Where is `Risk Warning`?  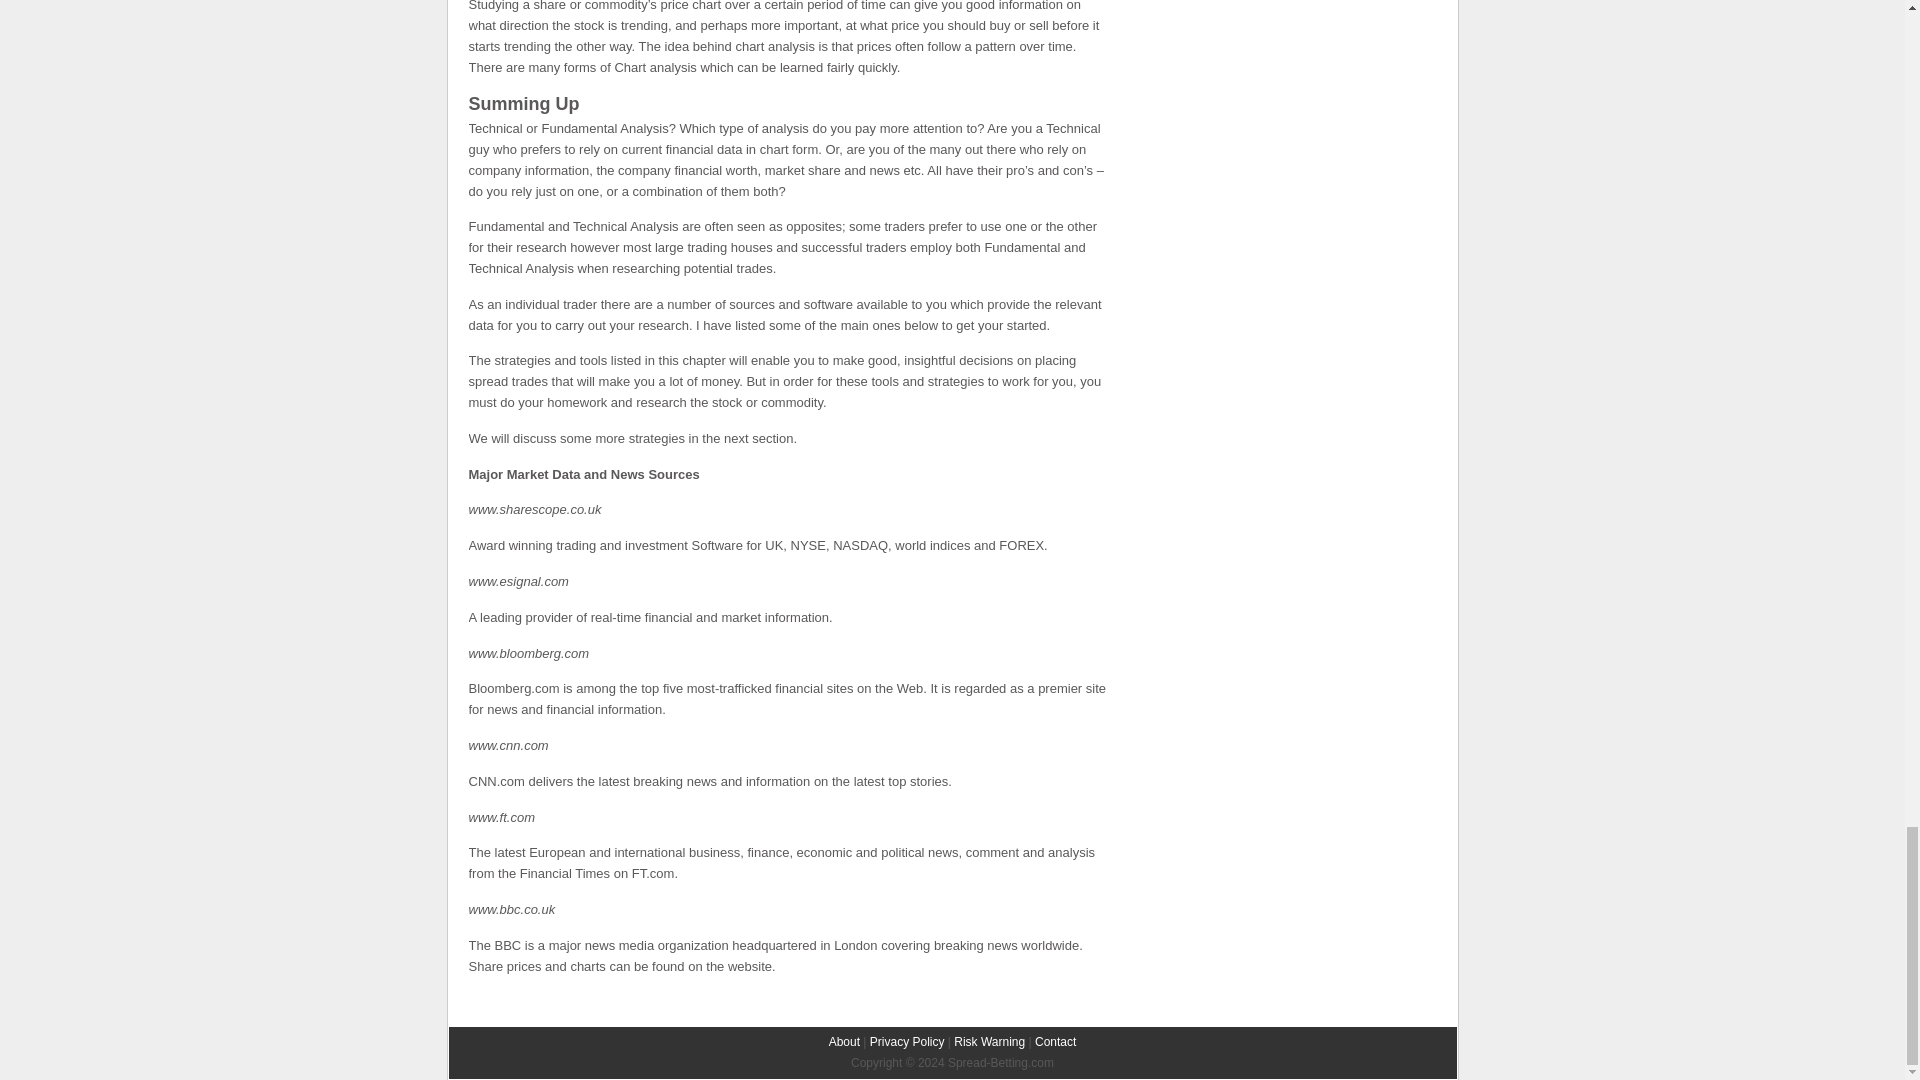
Risk Warning is located at coordinates (990, 1041).